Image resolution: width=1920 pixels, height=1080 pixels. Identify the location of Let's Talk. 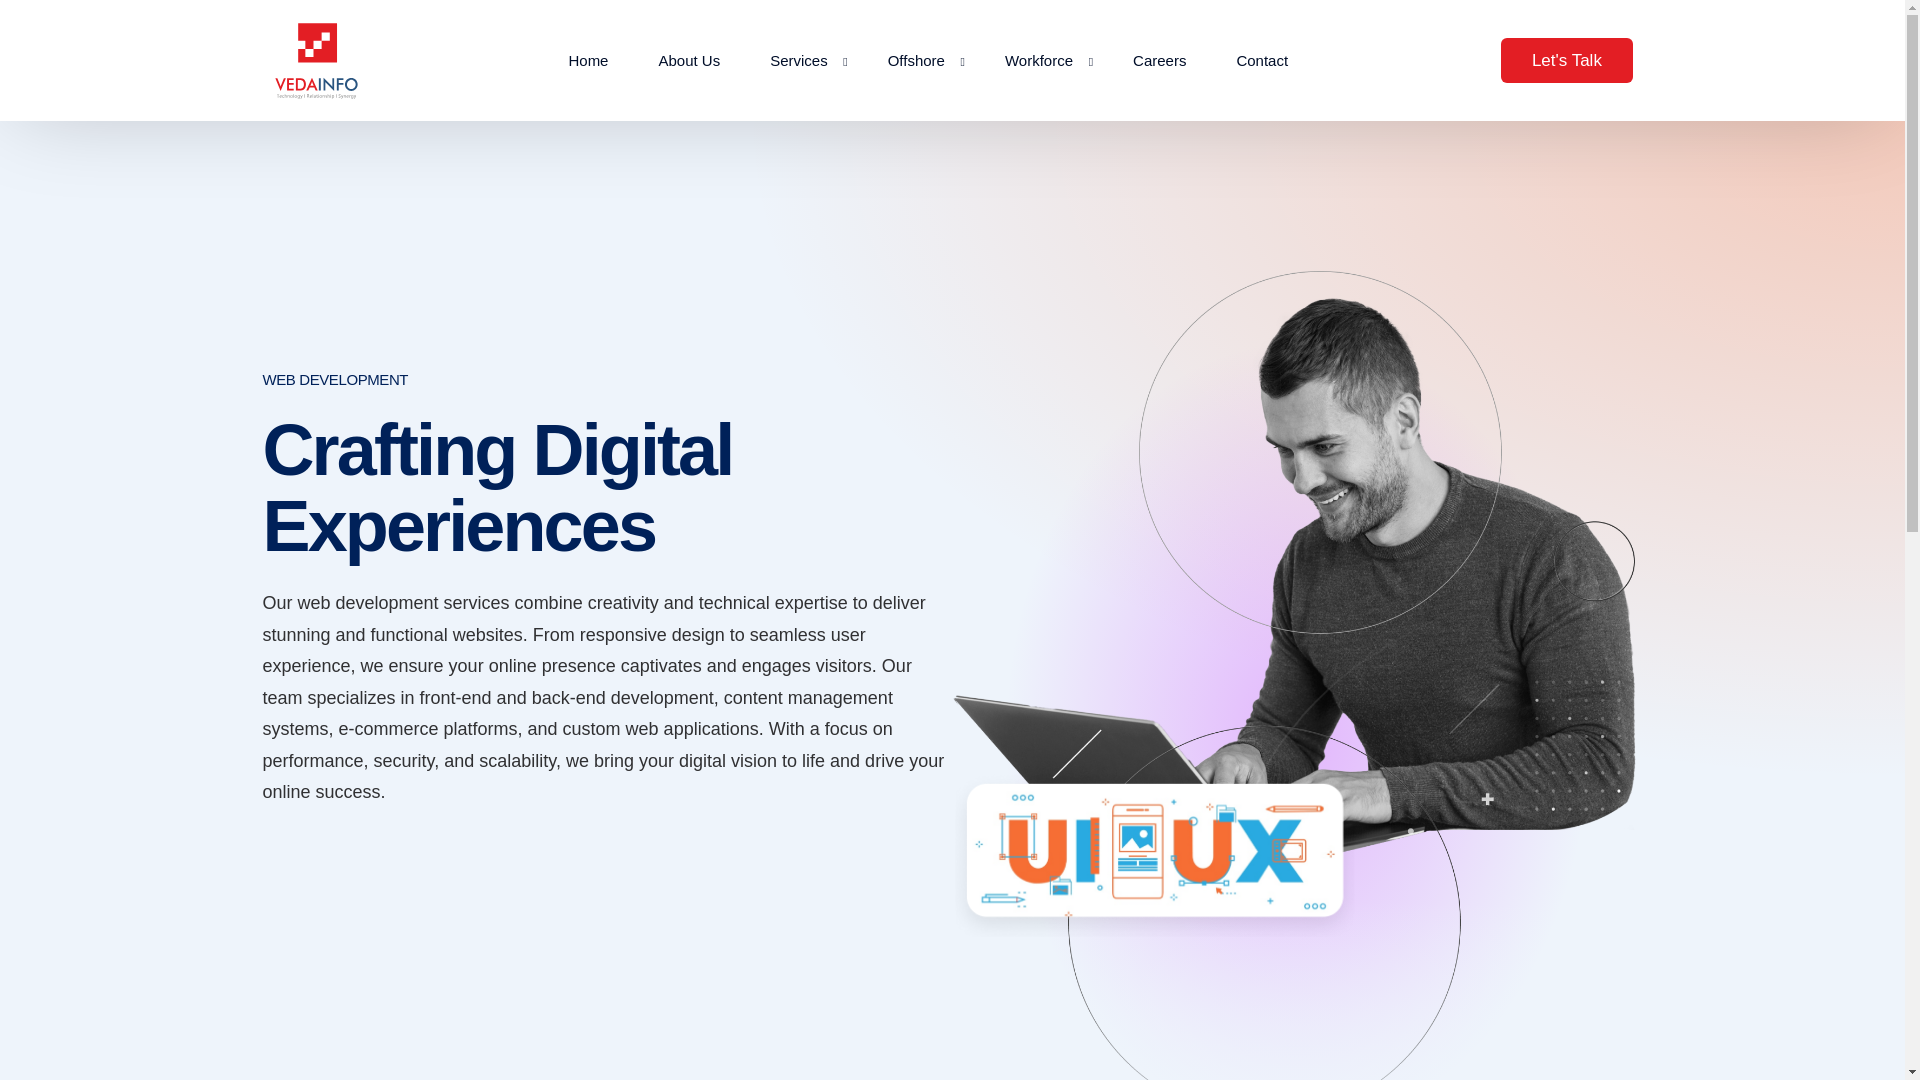
(1566, 60).